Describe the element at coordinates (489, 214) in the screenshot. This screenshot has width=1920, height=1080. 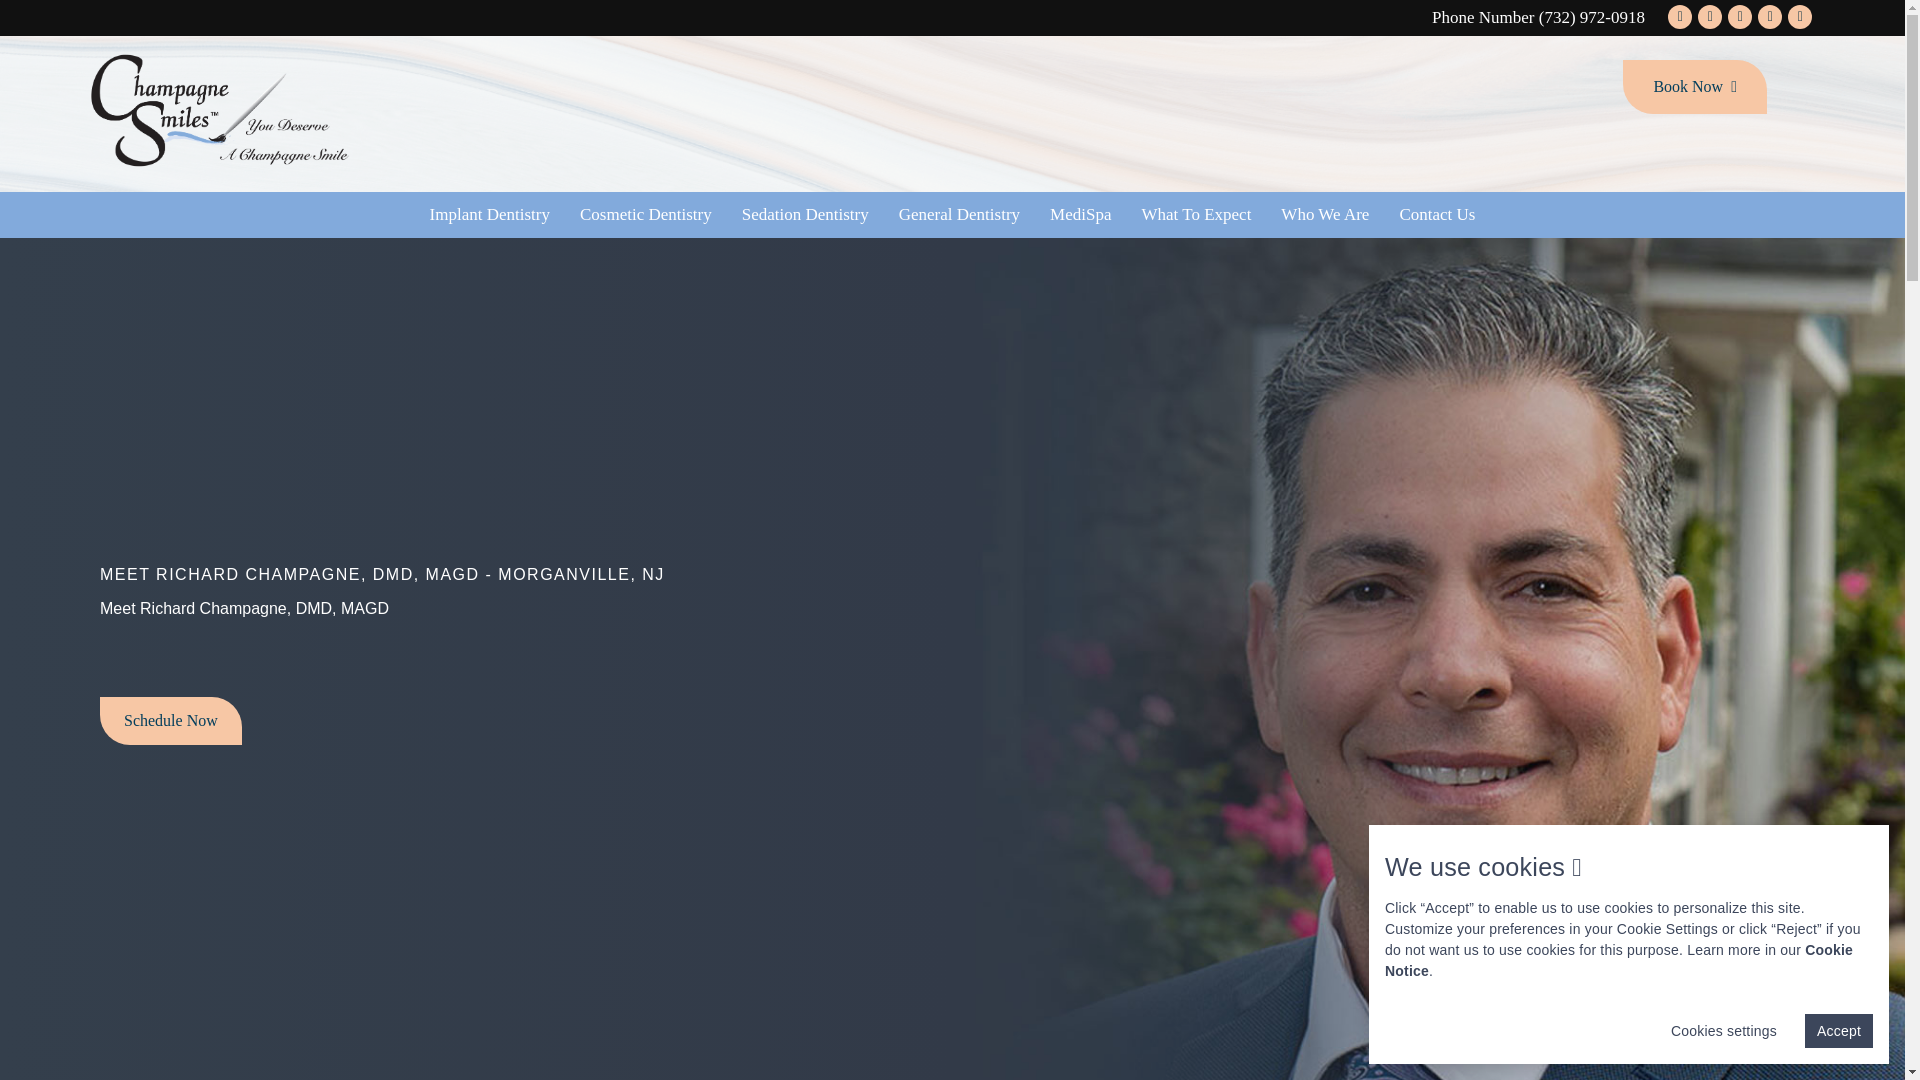
I see `Implant Dentistry` at that location.